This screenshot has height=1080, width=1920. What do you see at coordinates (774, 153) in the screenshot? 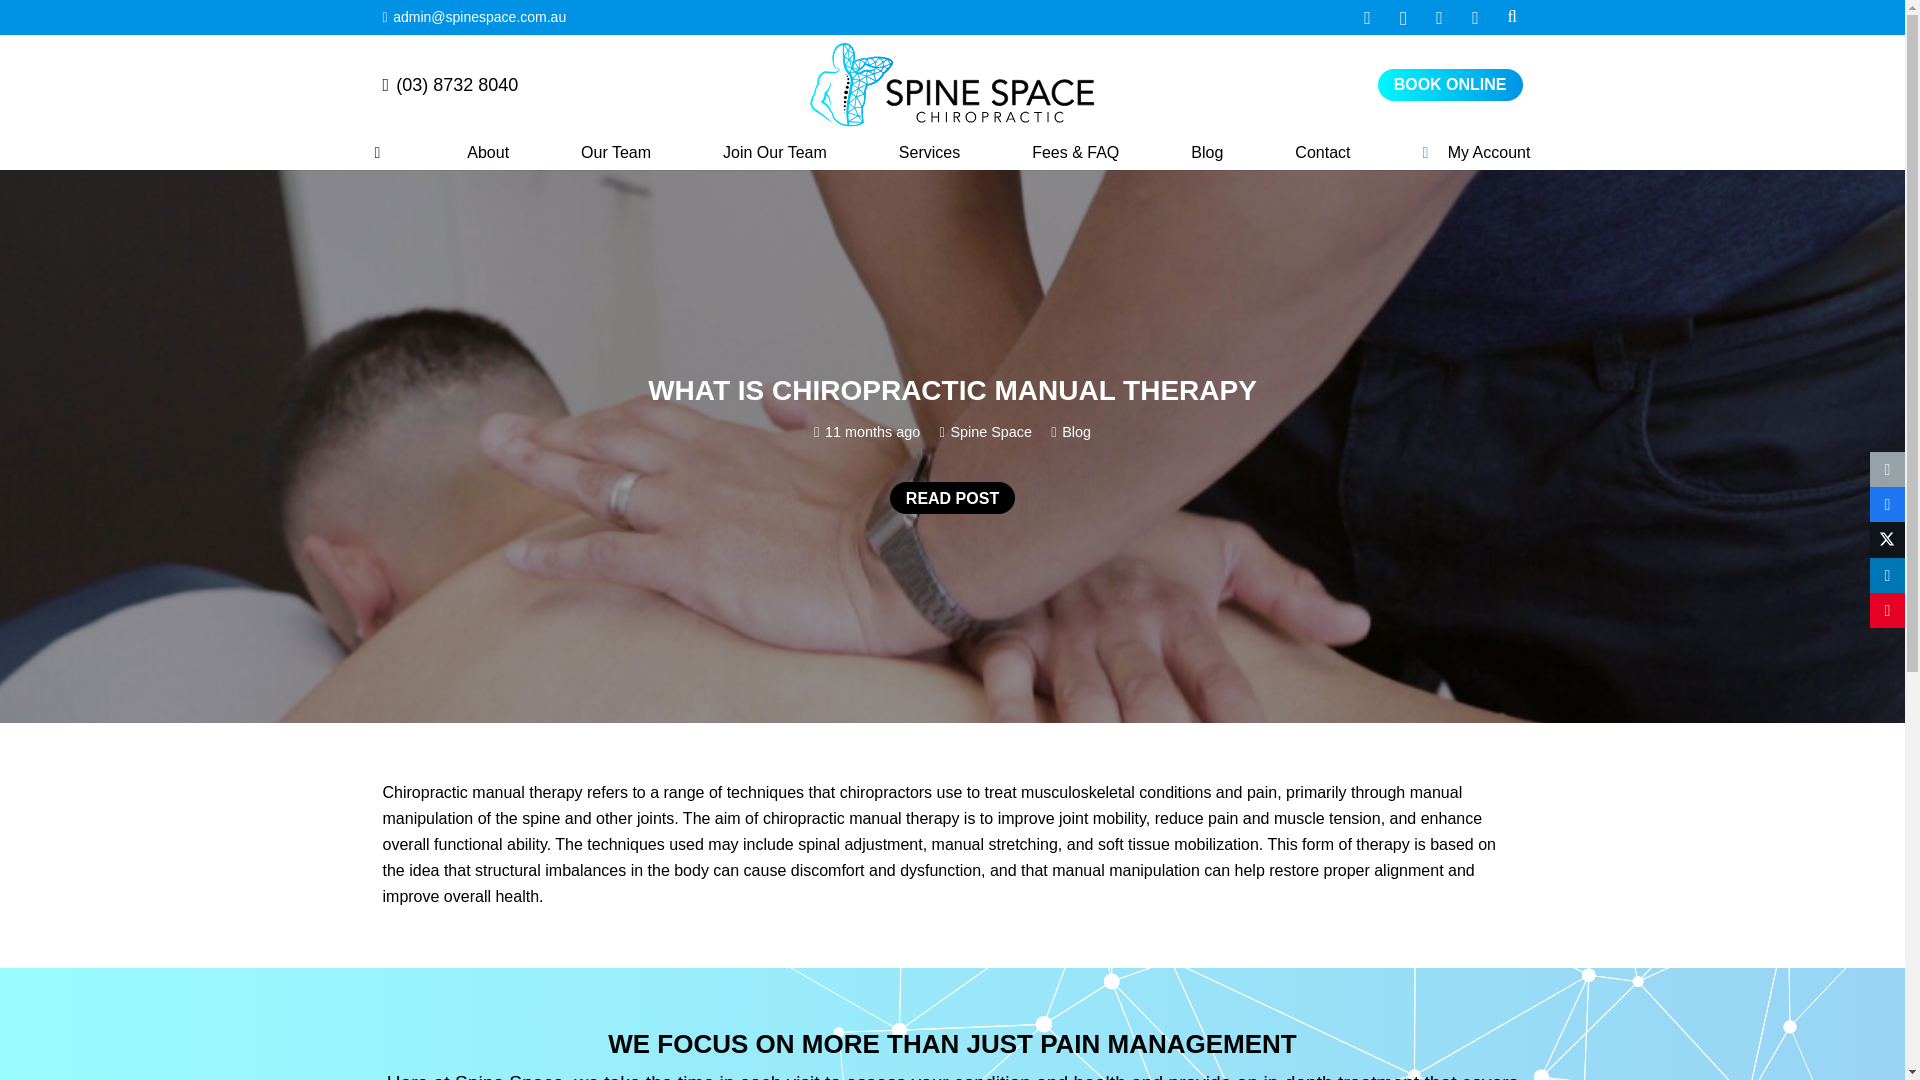
I see `Join Our Team` at bounding box center [774, 153].